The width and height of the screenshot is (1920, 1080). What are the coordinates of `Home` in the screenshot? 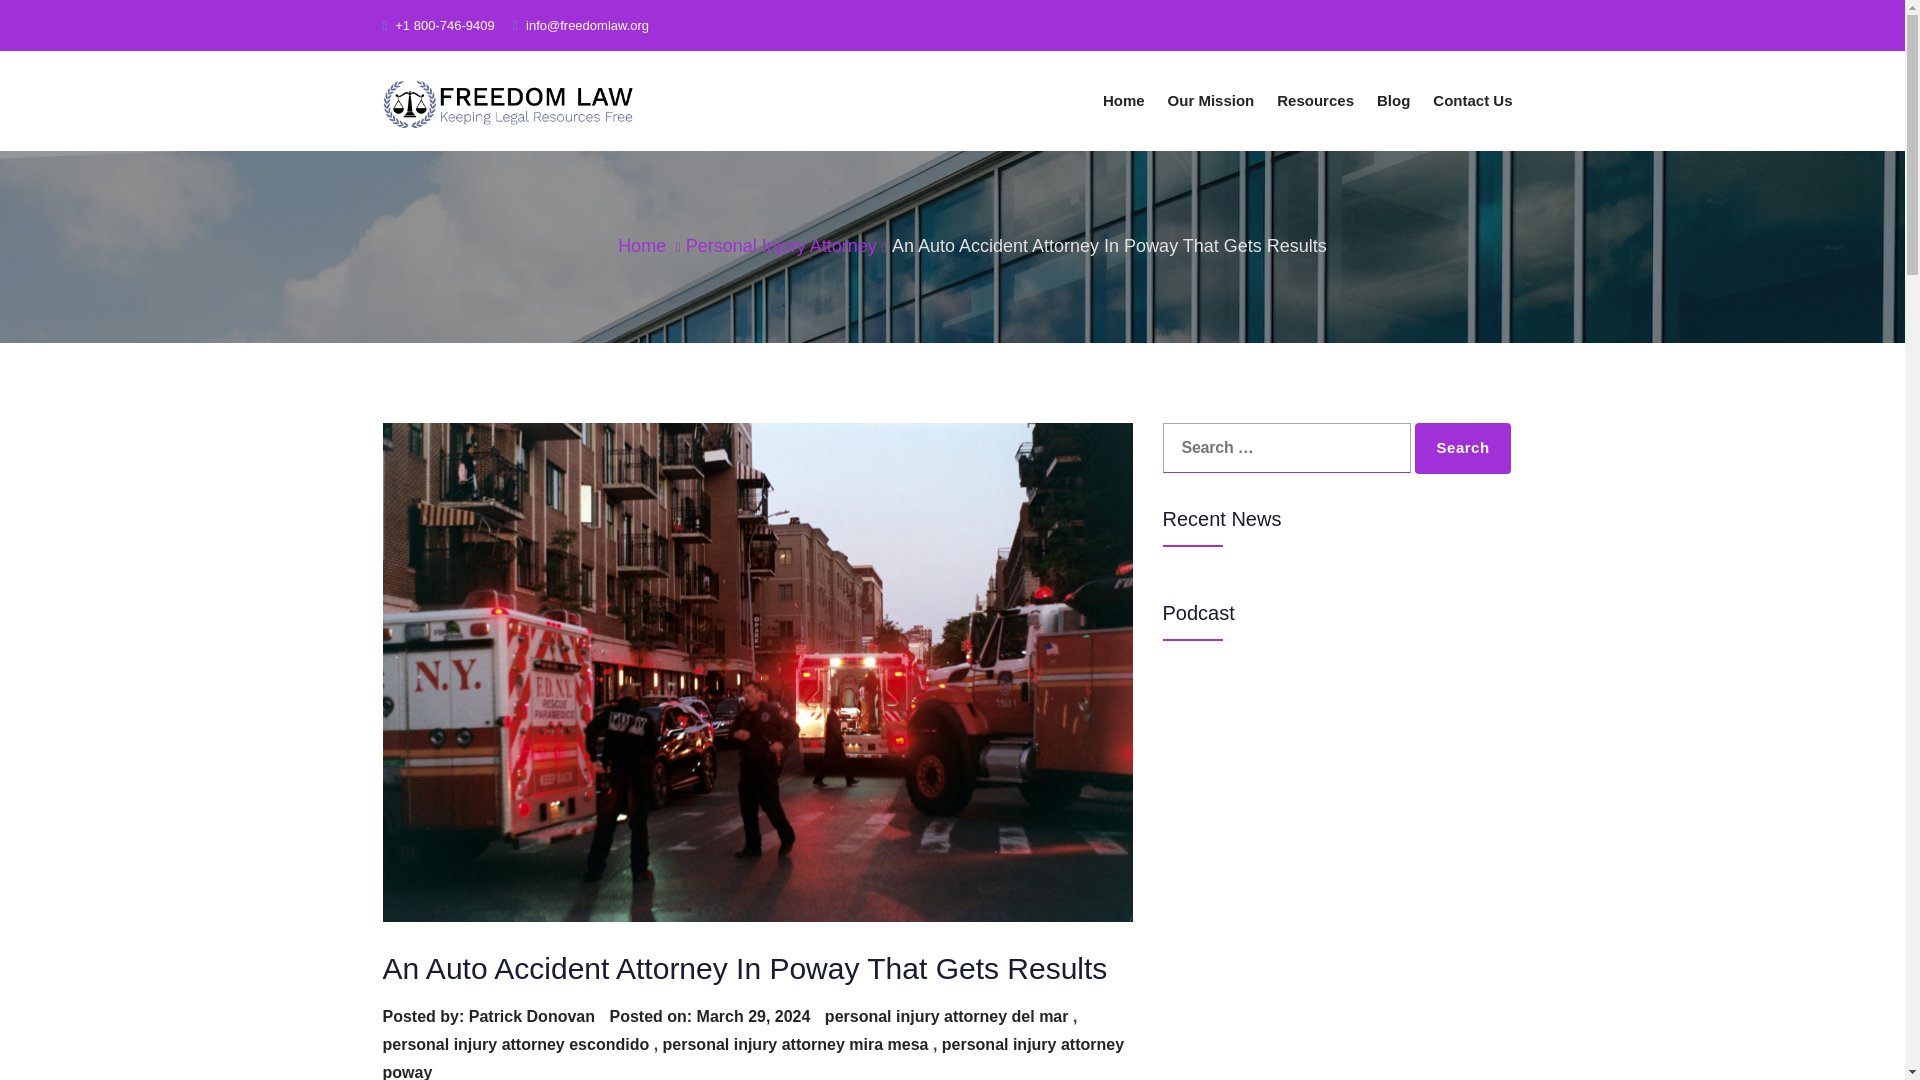 It's located at (642, 246).